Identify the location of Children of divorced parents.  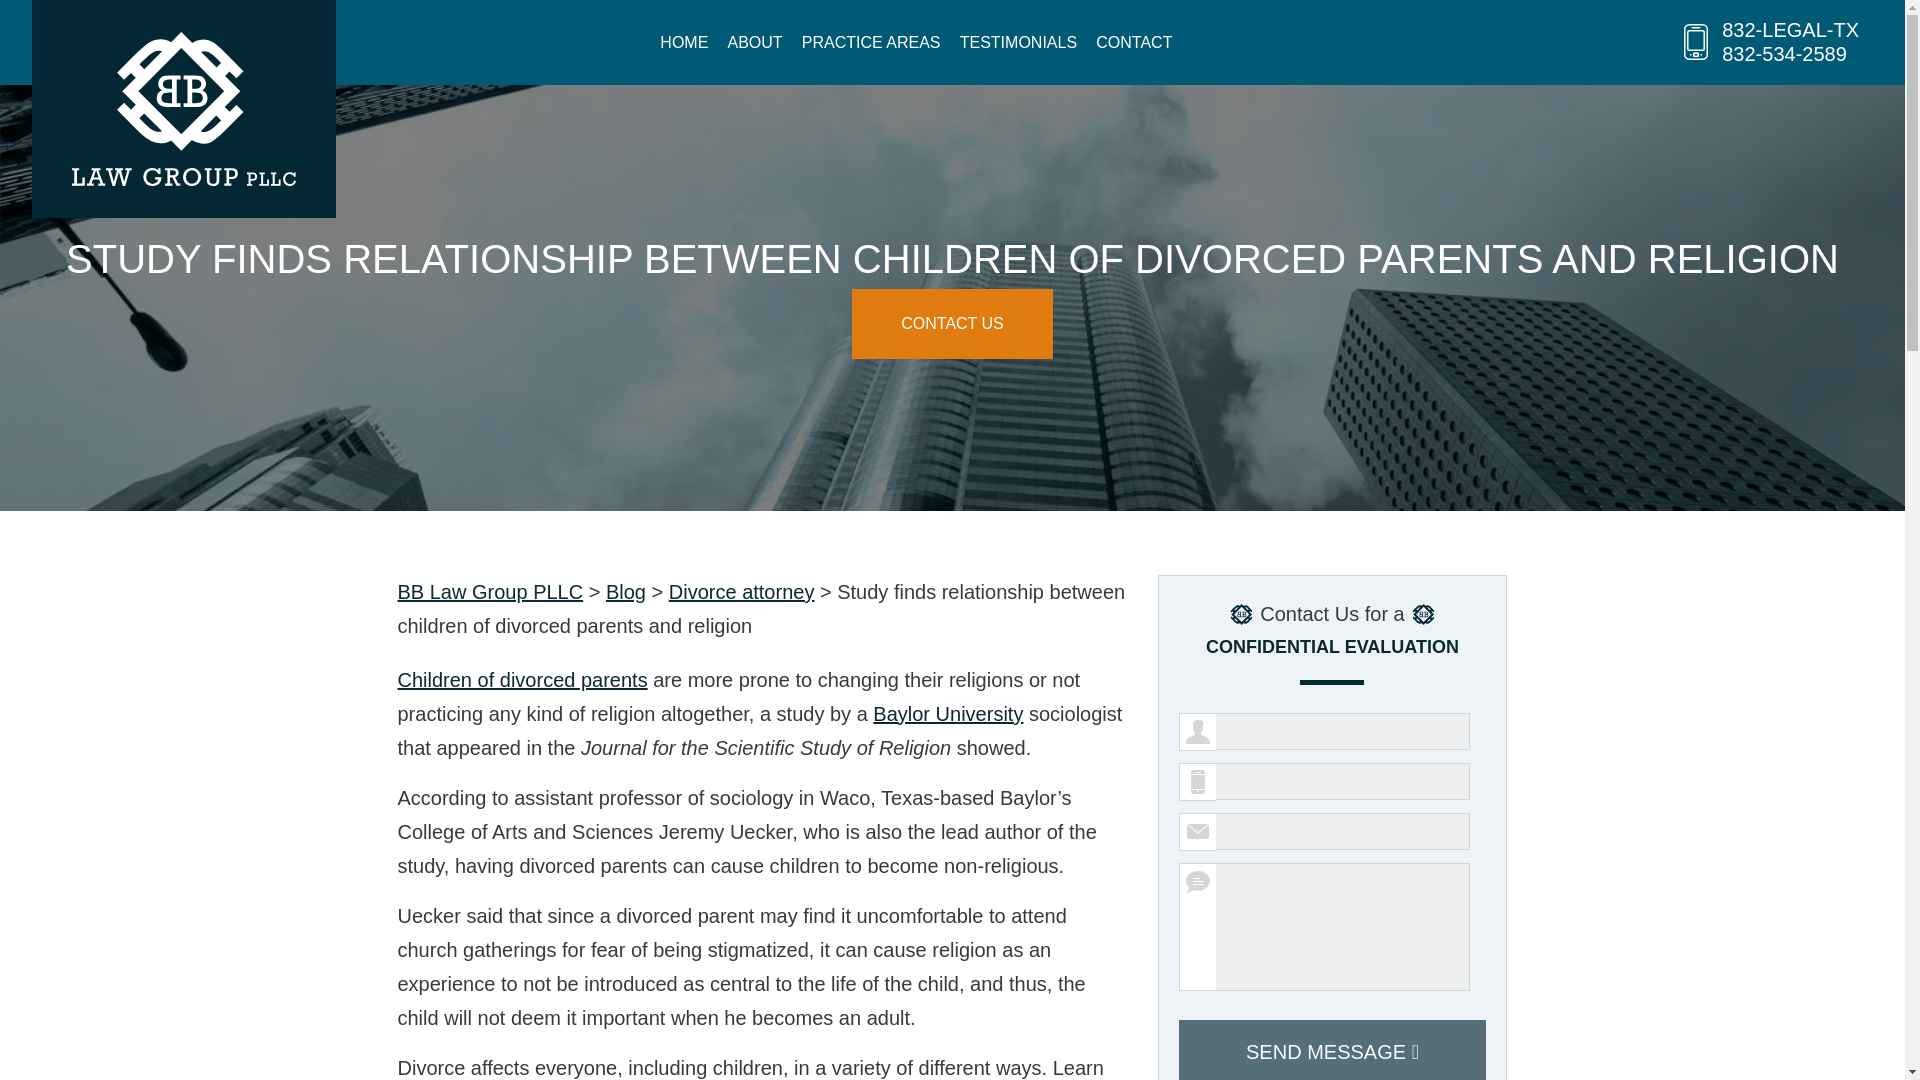
(522, 680).